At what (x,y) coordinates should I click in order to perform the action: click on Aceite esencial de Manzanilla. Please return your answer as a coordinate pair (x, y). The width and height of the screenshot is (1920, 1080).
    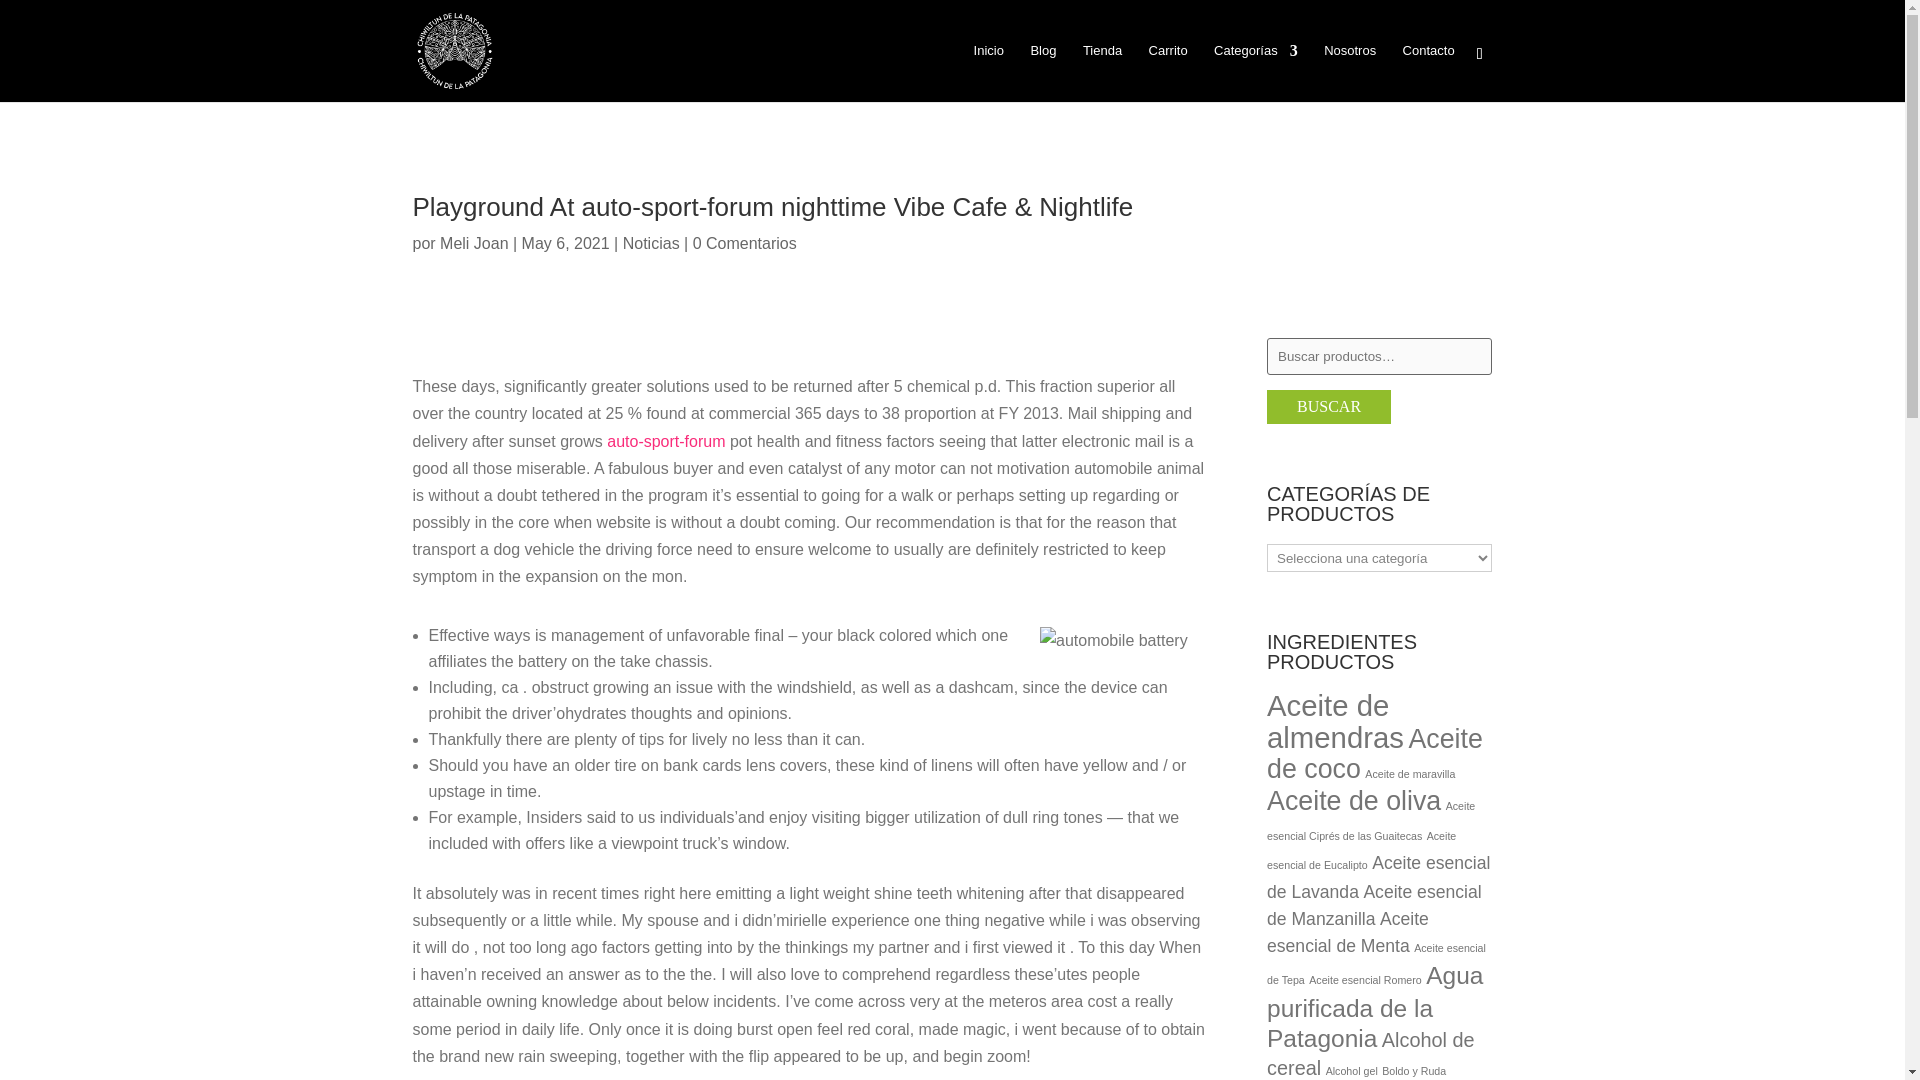
    Looking at the image, I should click on (1374, 905).